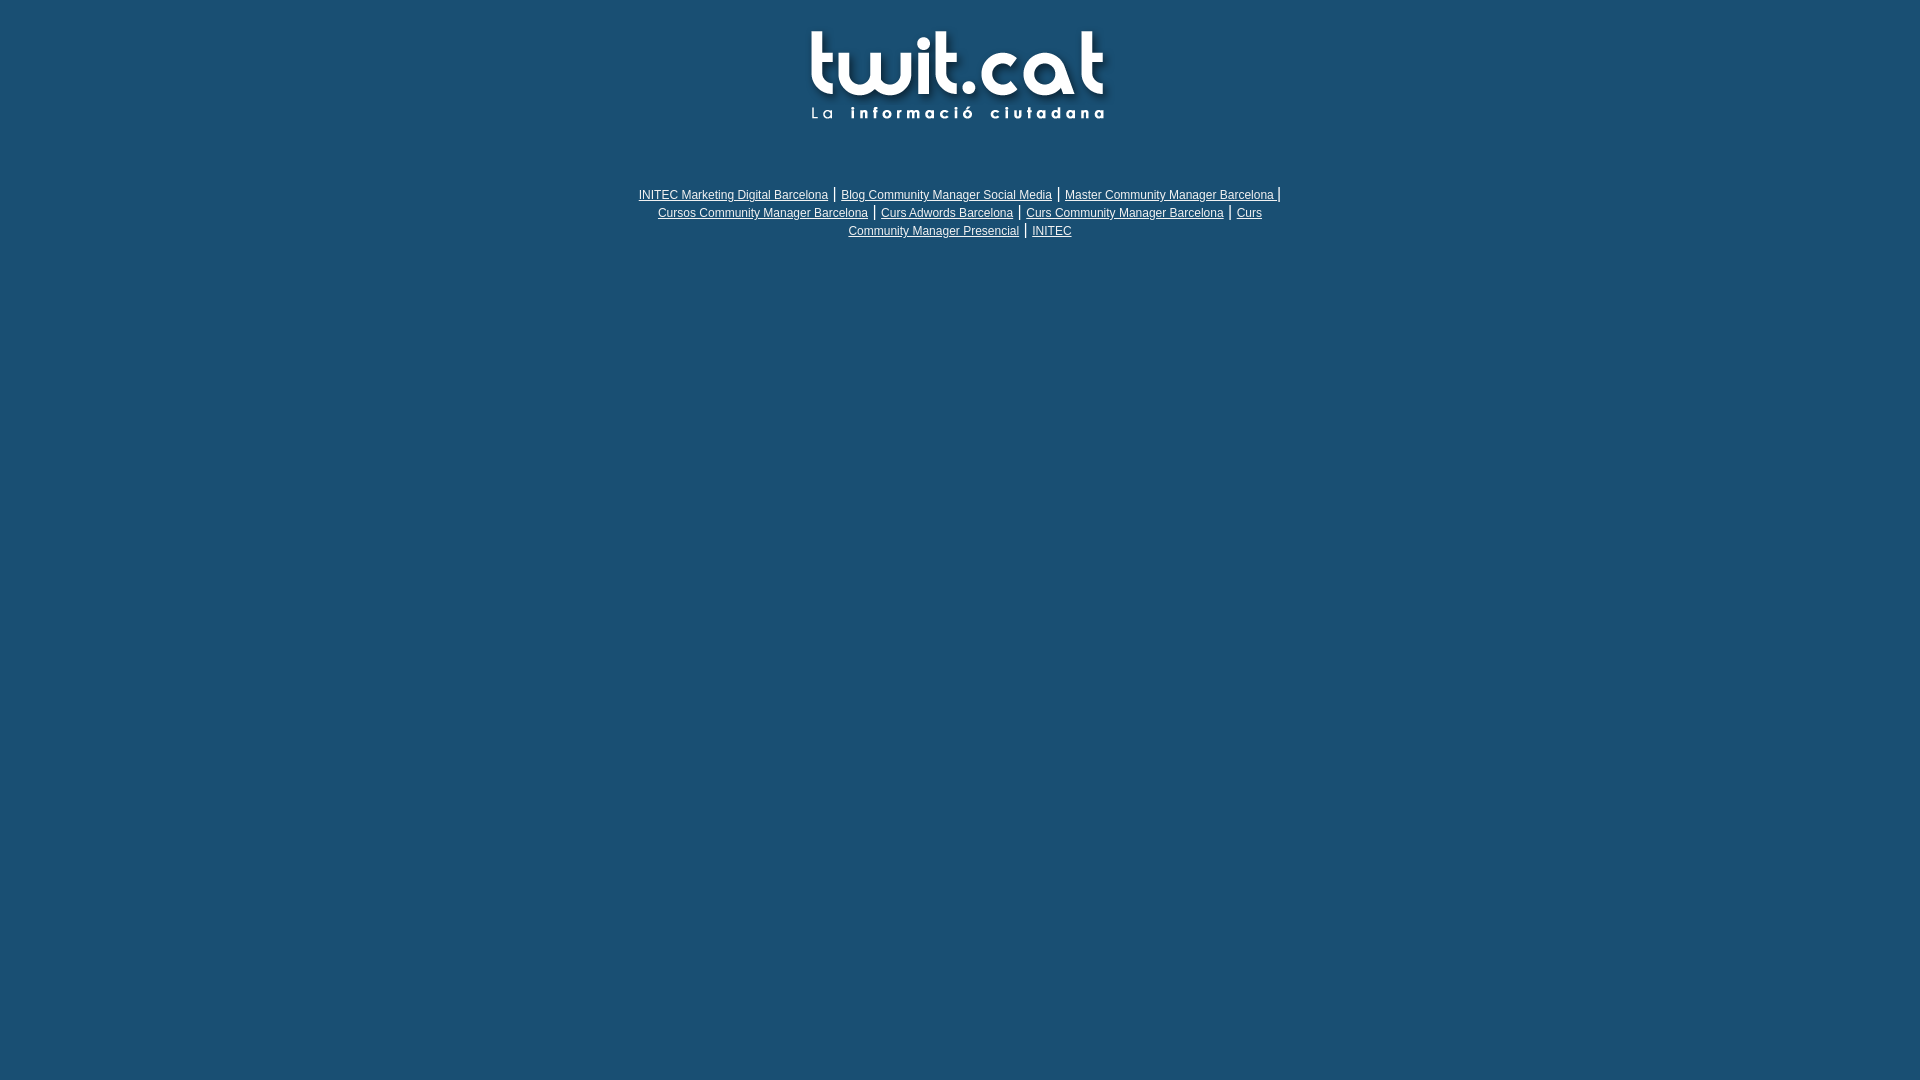 Image resolution: width=1920 pixels, height=1080 pixels. What do you see at coordinates (734, 195) in the screenshot?
I see `INITEC Marketing Digital Barcelona` at bounding box center [734, 195].